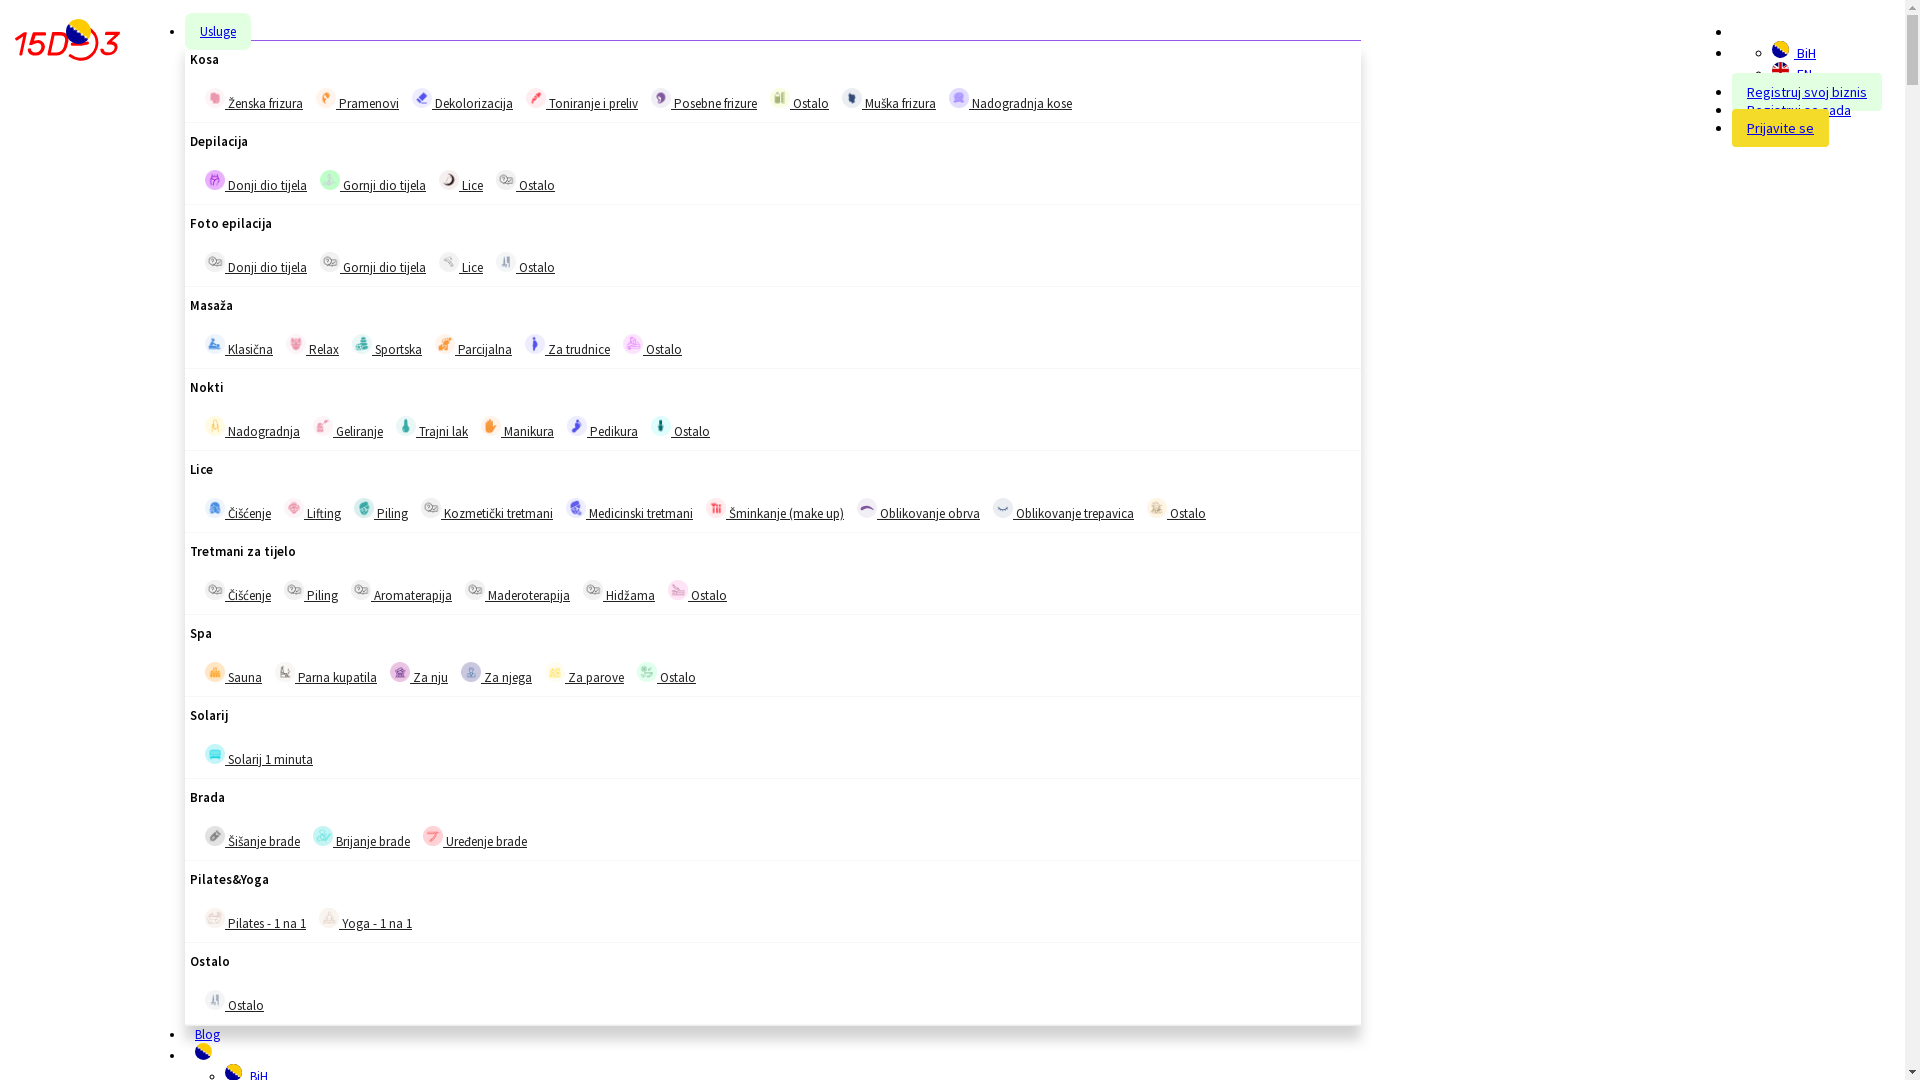 This screenshot has width=1920, height=1080. I want to click on Aromaterapija, so click(402, 592).